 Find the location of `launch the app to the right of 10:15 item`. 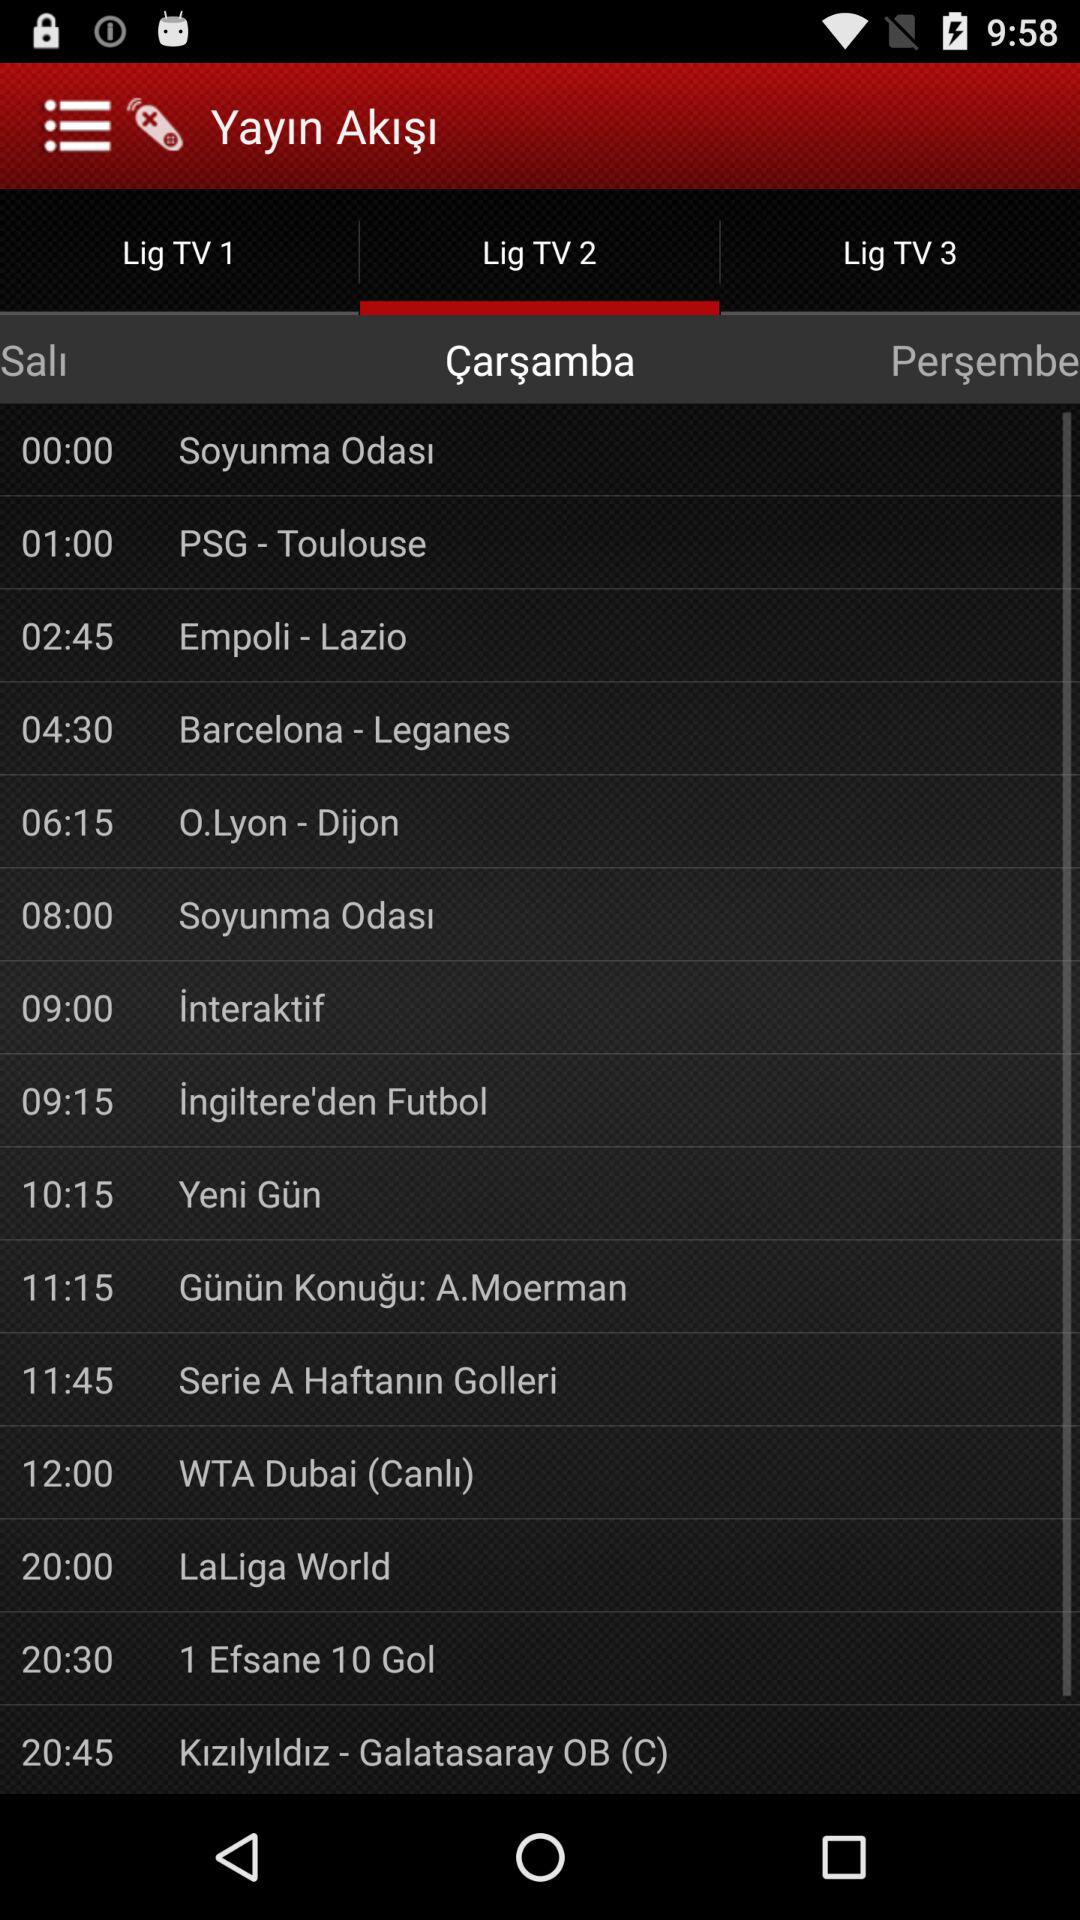

launch the app to the right of 10:15 item is located at coordinates (618, 1192).